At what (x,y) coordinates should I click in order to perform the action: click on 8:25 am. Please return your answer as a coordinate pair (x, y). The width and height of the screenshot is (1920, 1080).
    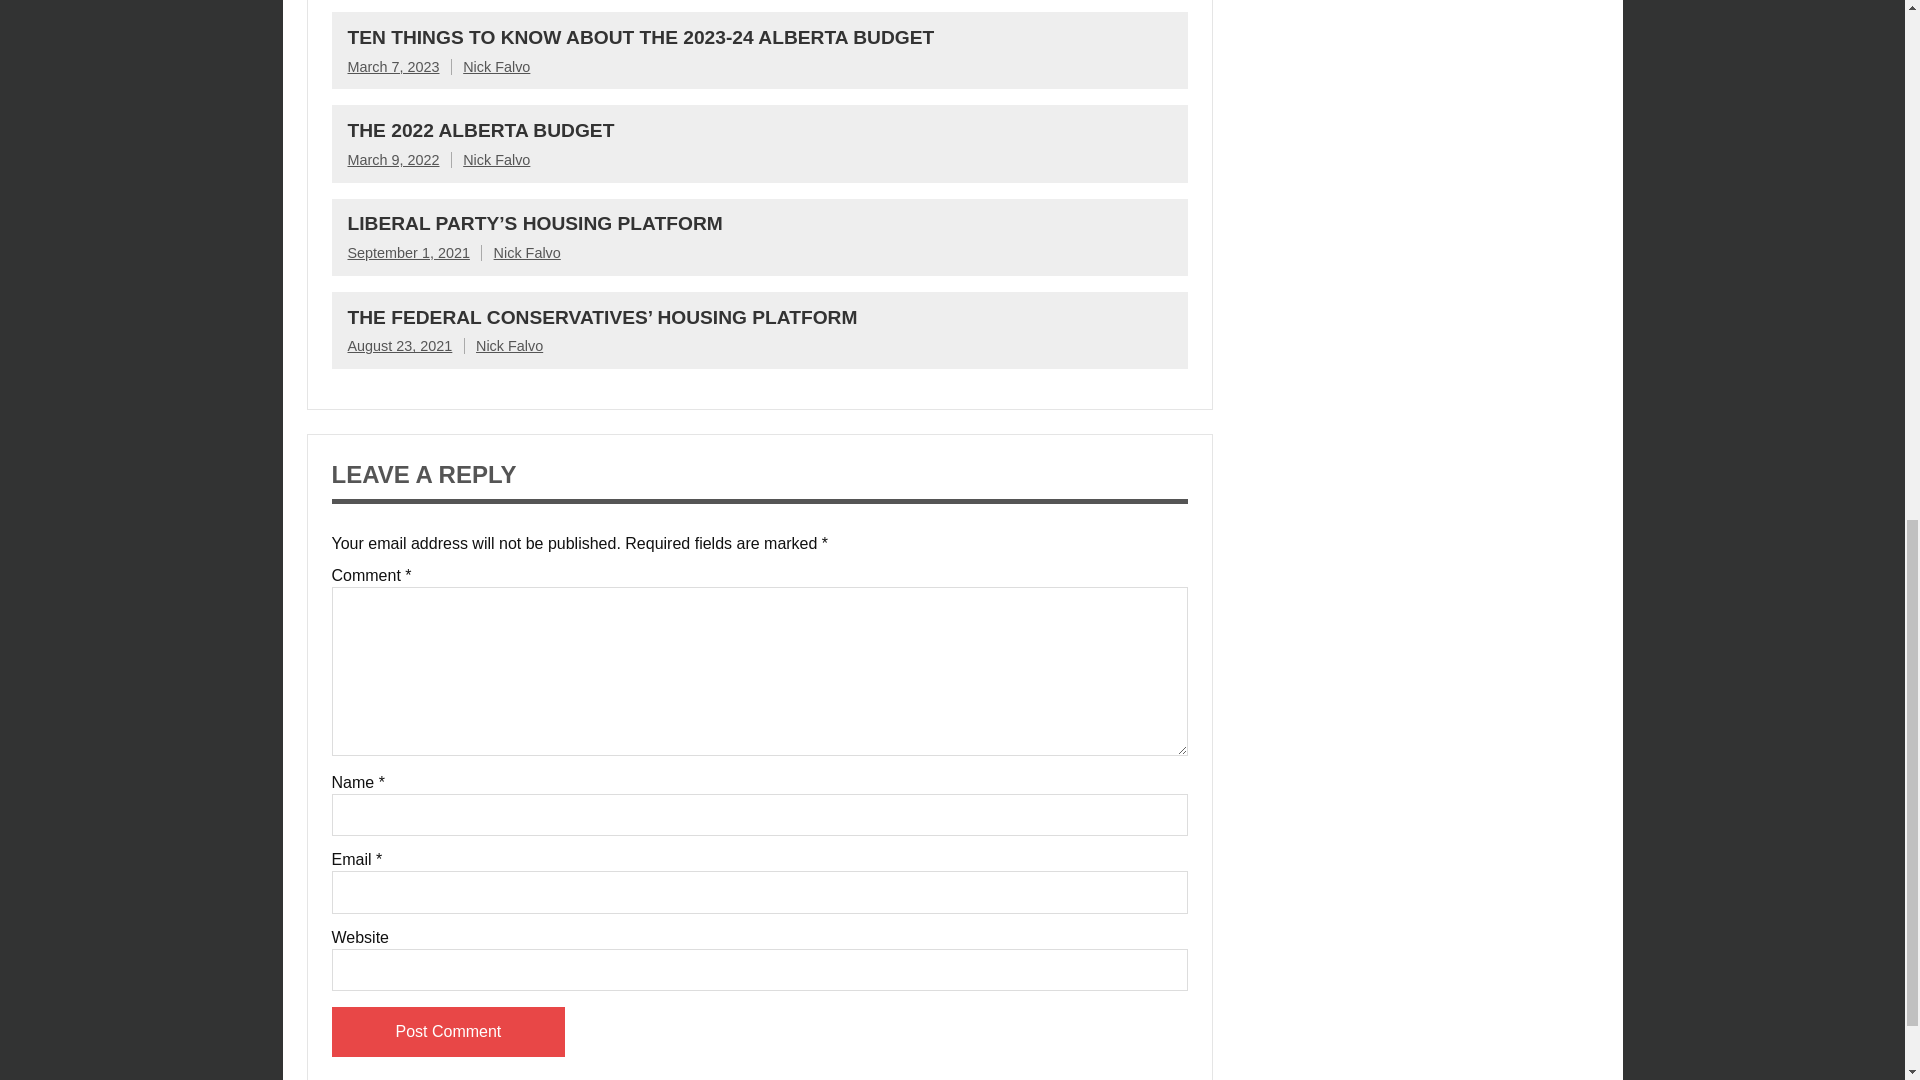
    Looking at the image, I should click on (408, 253).